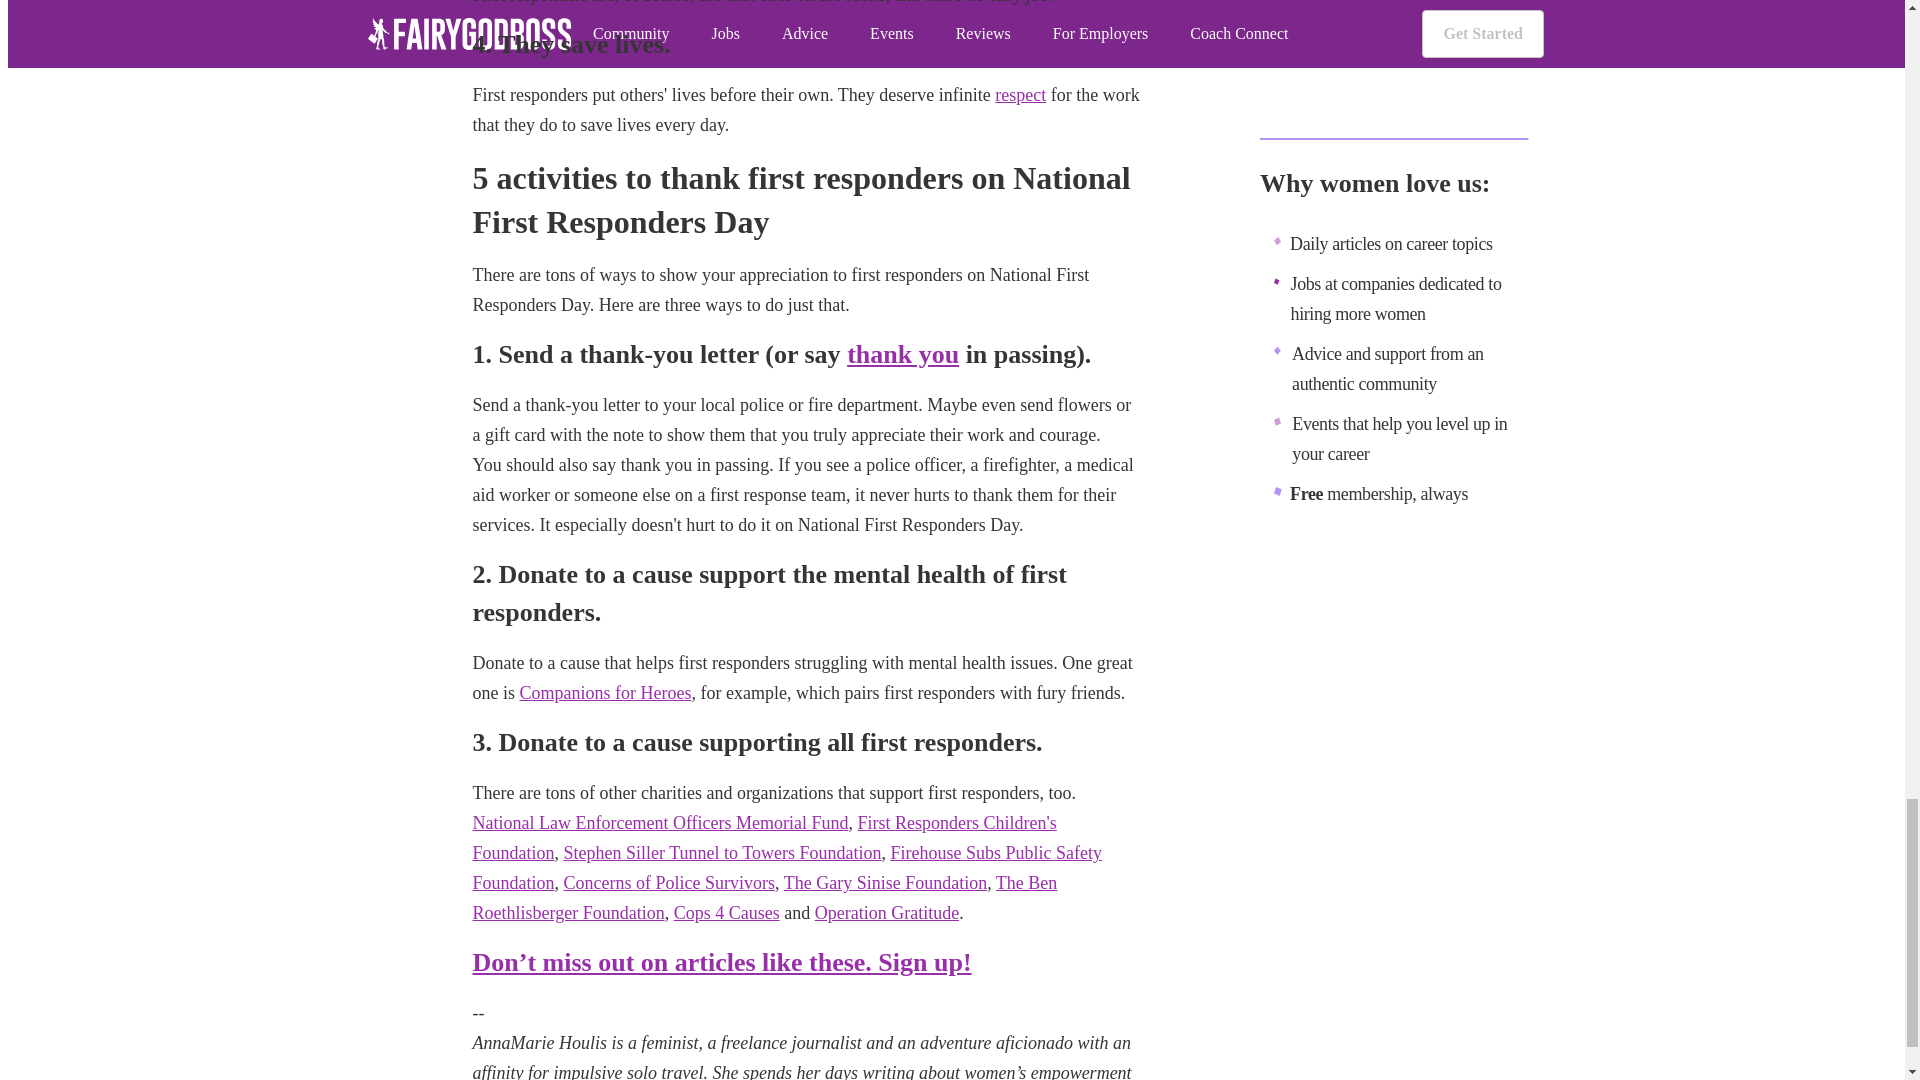 The width and height of the screenshot is (1920, 1080). I want to click on First Responders Children's Foundation, so click(764, 838).